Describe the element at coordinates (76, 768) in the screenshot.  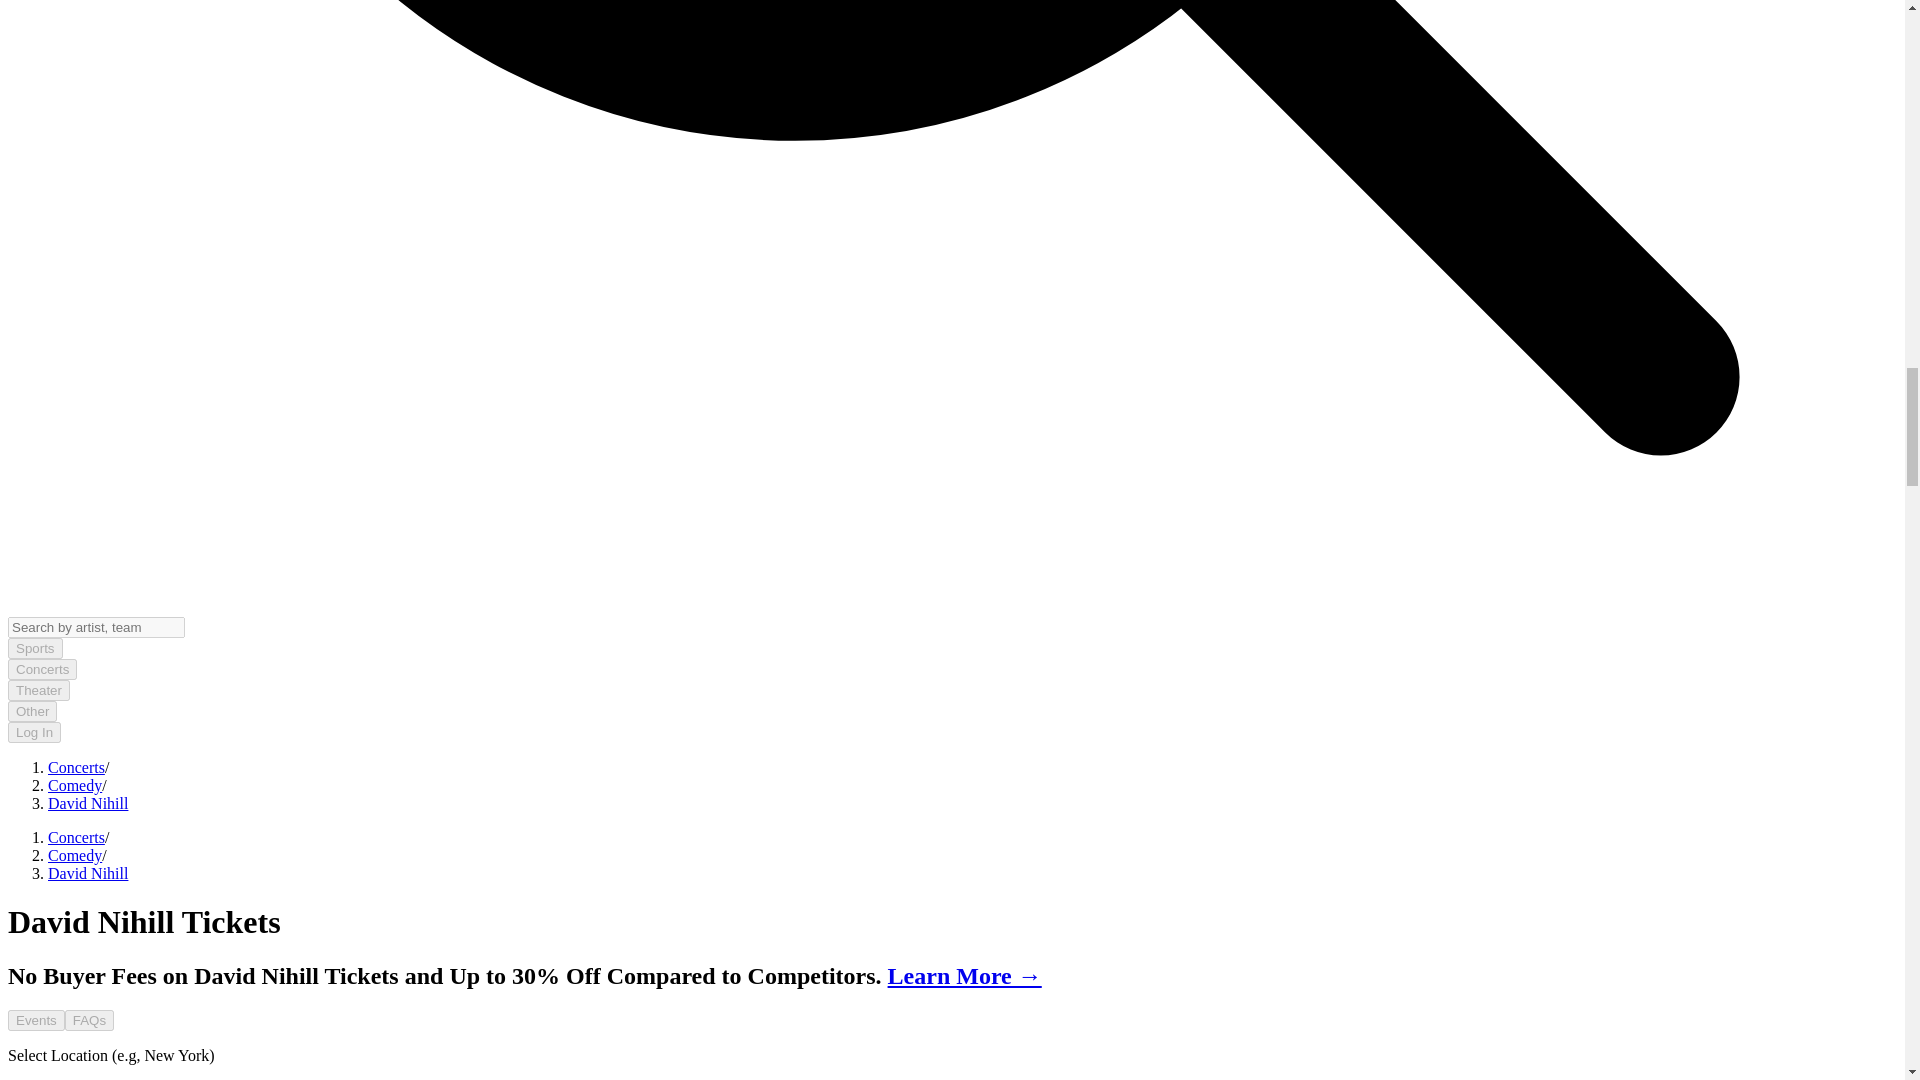
I see `Concerts` at that location.